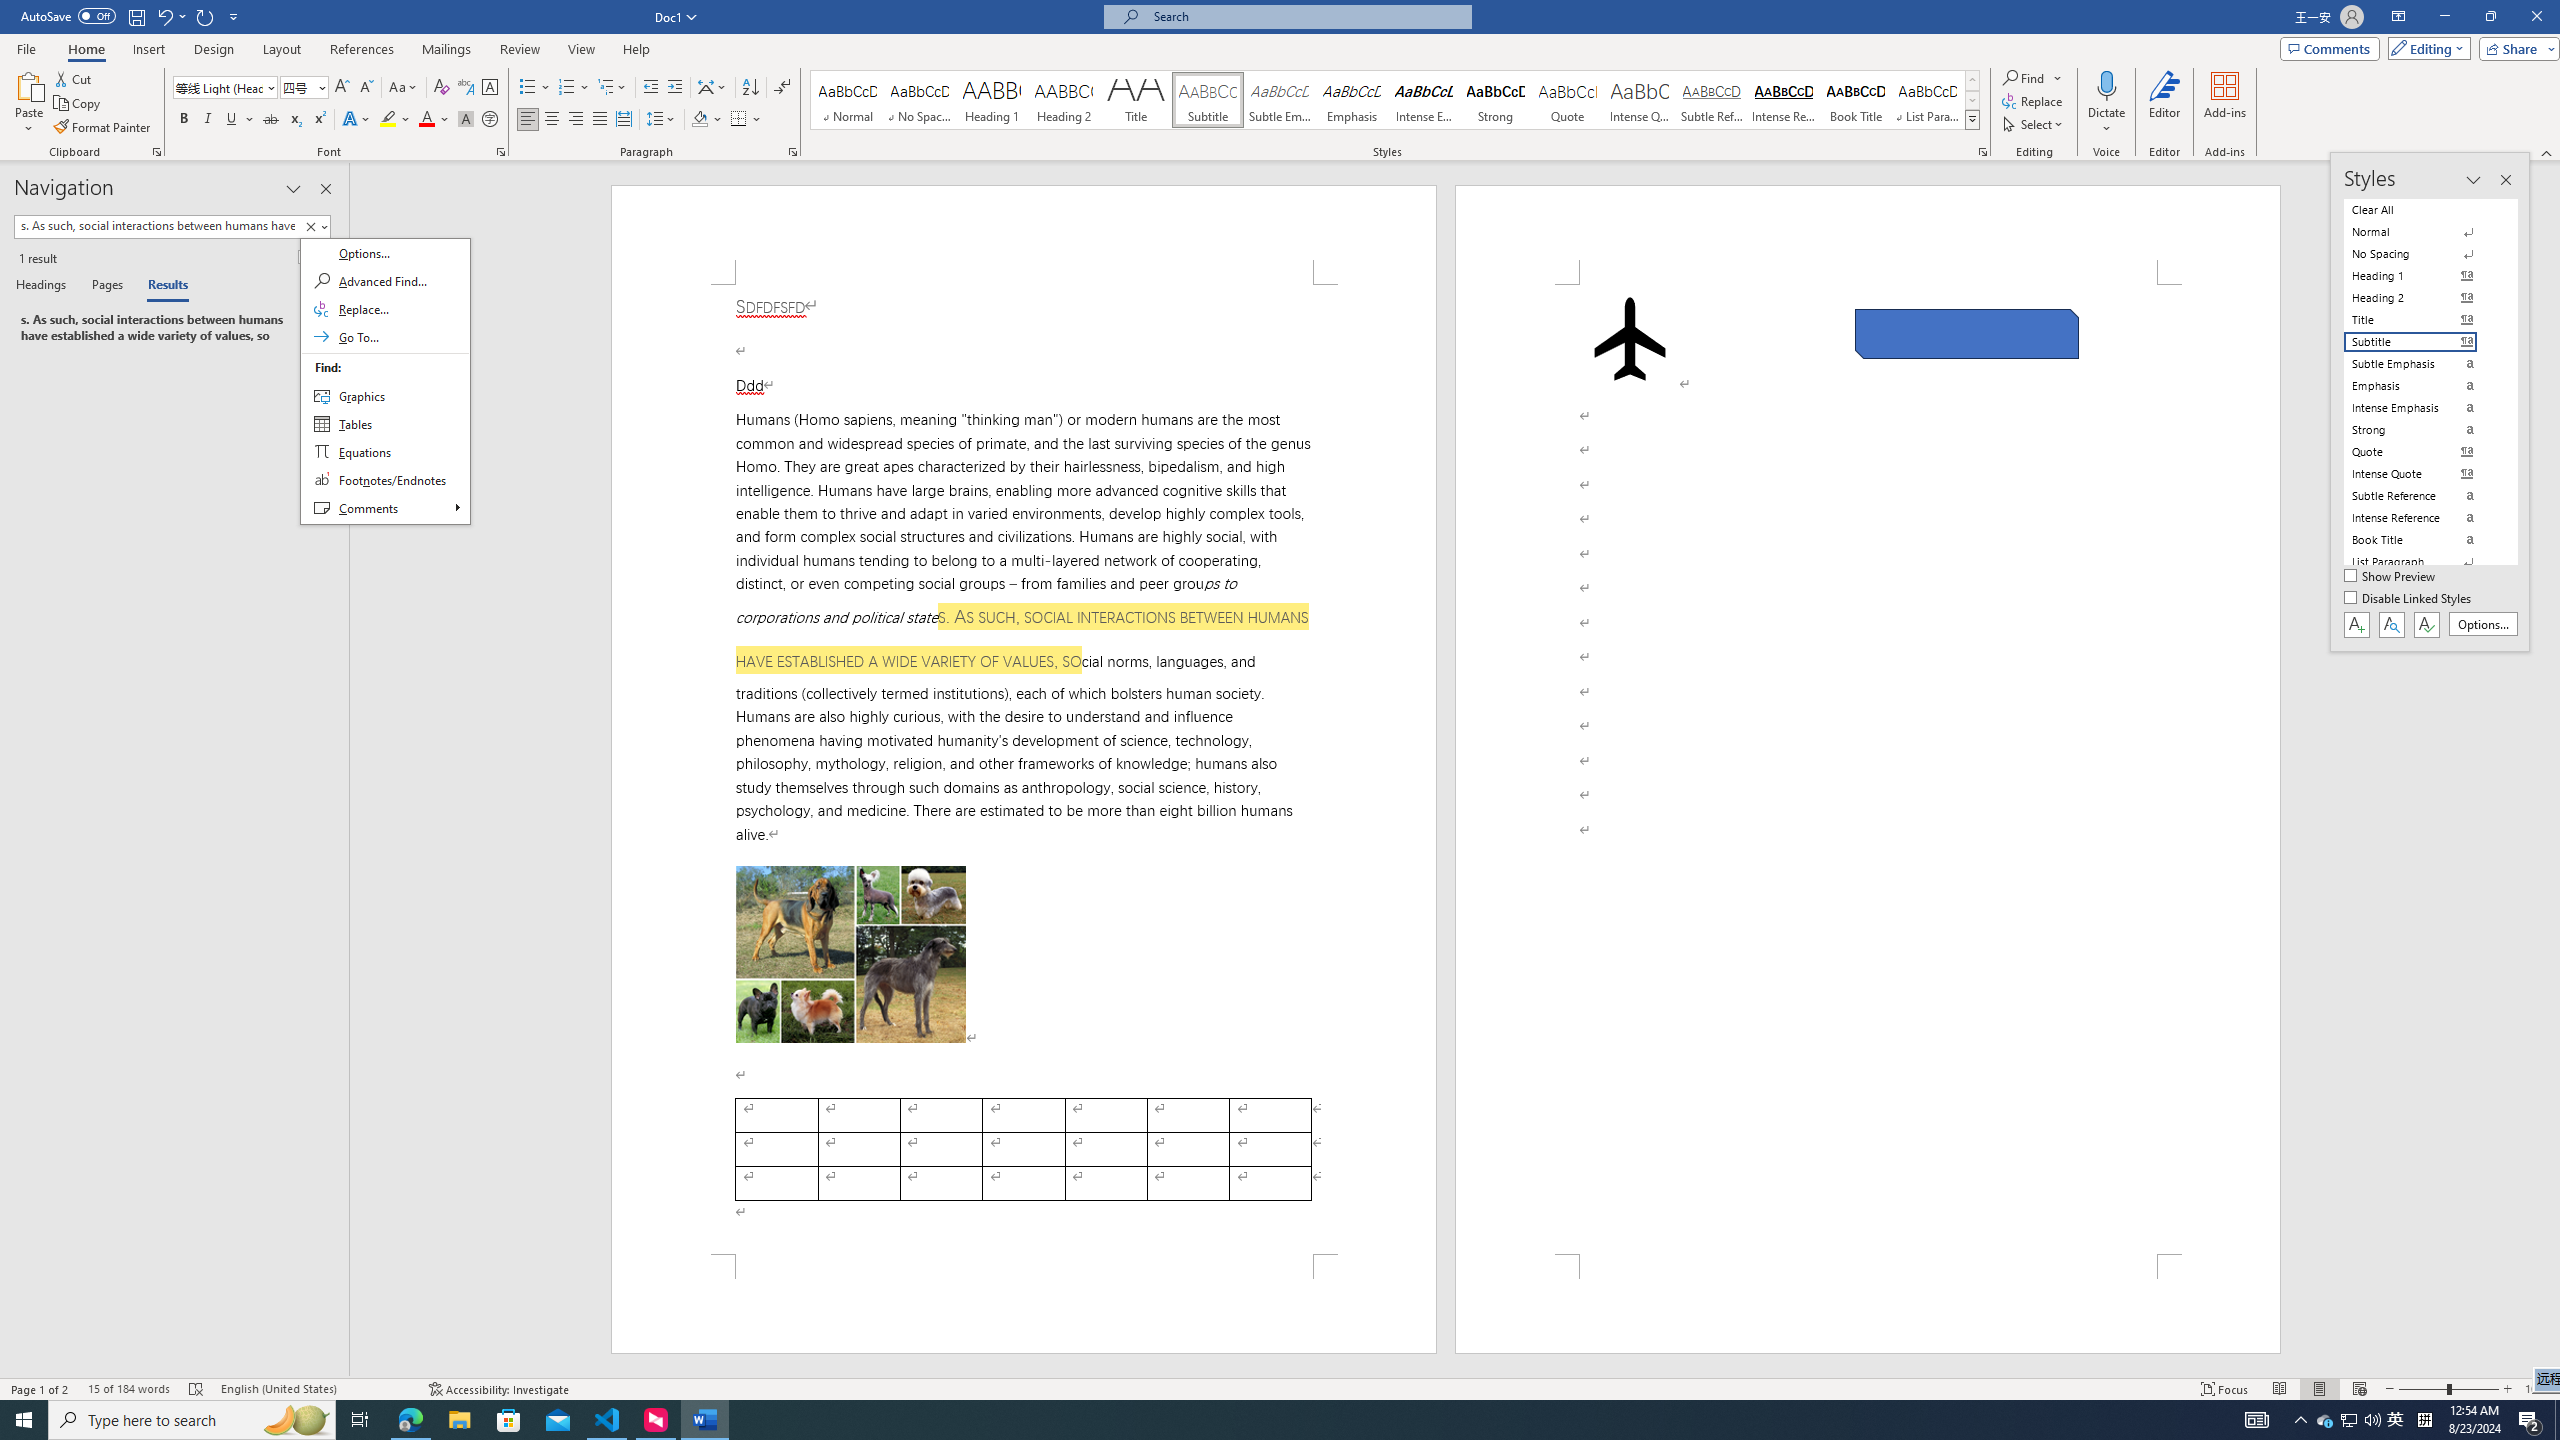 Image resolution: width=2560 pixels, height=1440 pixels. What do you see at coordinates (1396, 100) in the screenshot?
I see `AutomationID: QuickStylesGallery` at bounding box center [1396, 100].